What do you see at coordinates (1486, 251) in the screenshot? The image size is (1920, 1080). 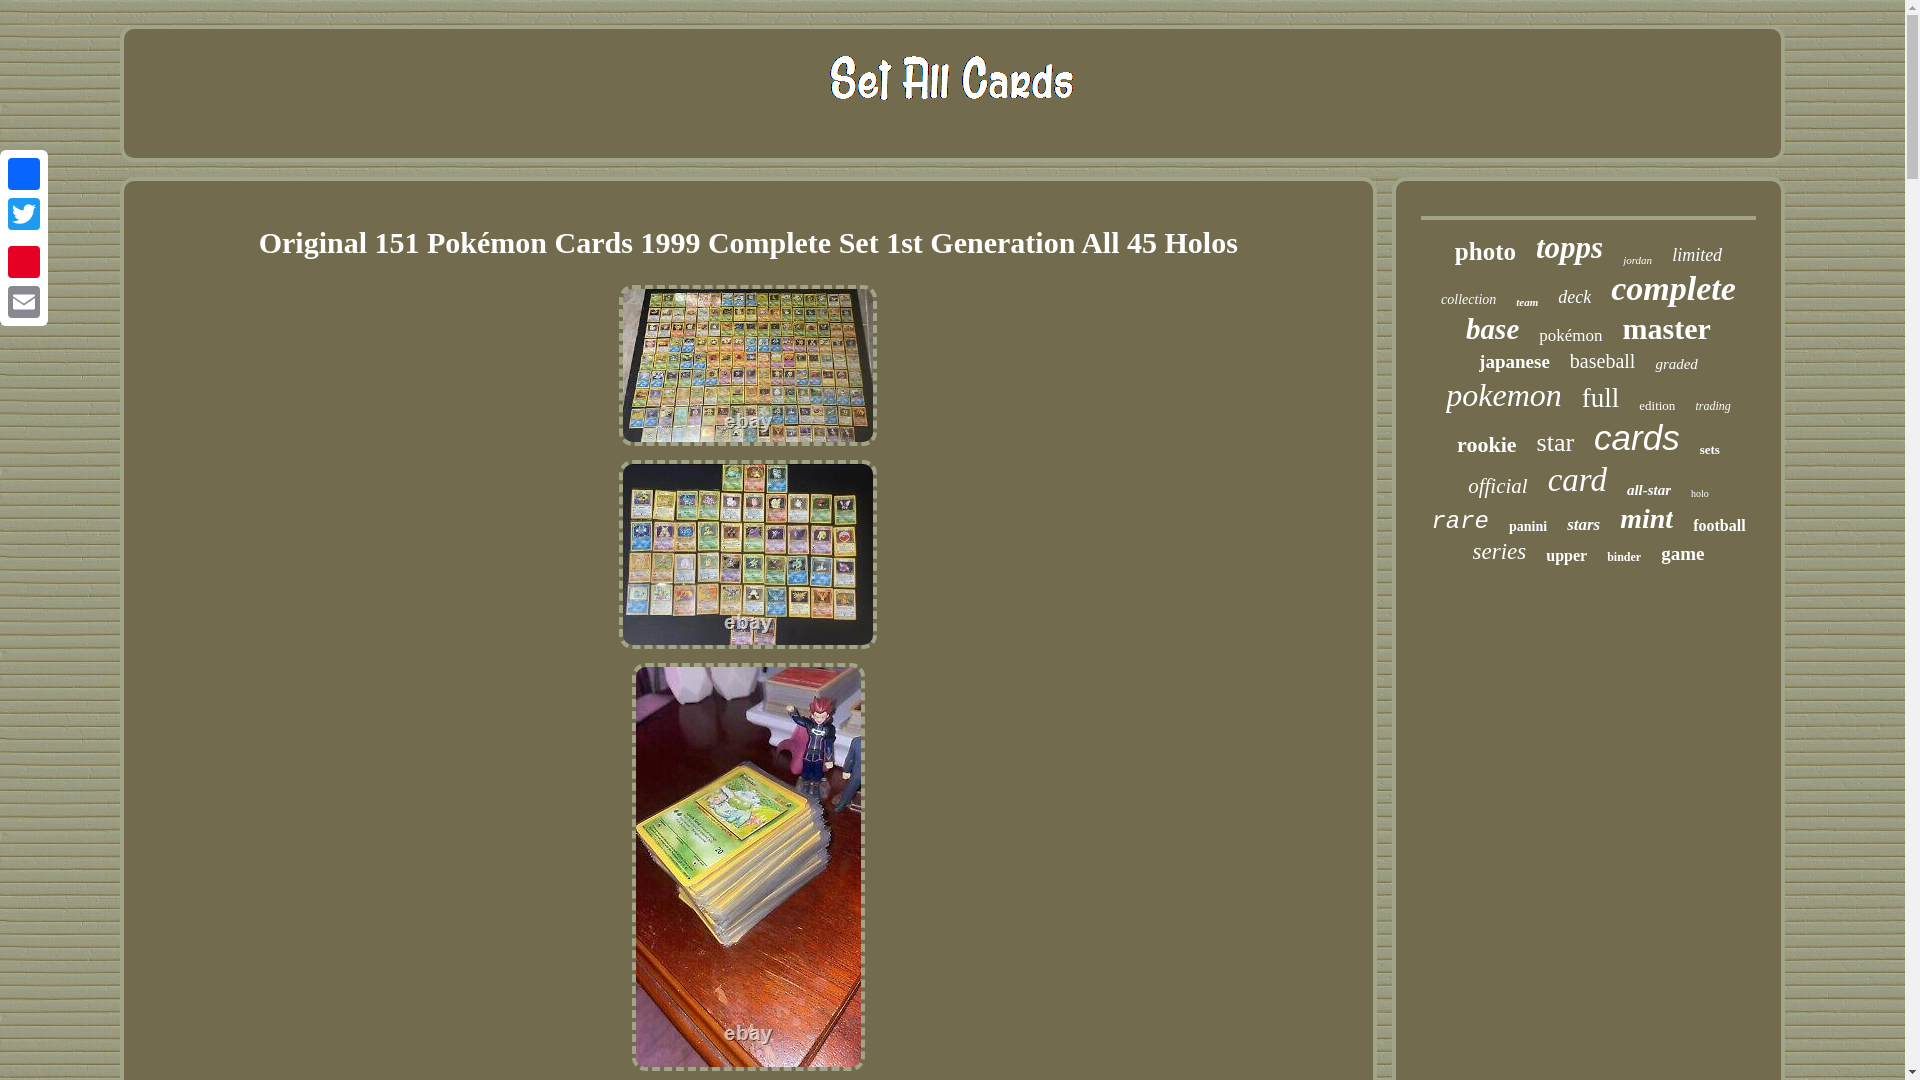 I see `photo` at bounding box center [1486, 251].